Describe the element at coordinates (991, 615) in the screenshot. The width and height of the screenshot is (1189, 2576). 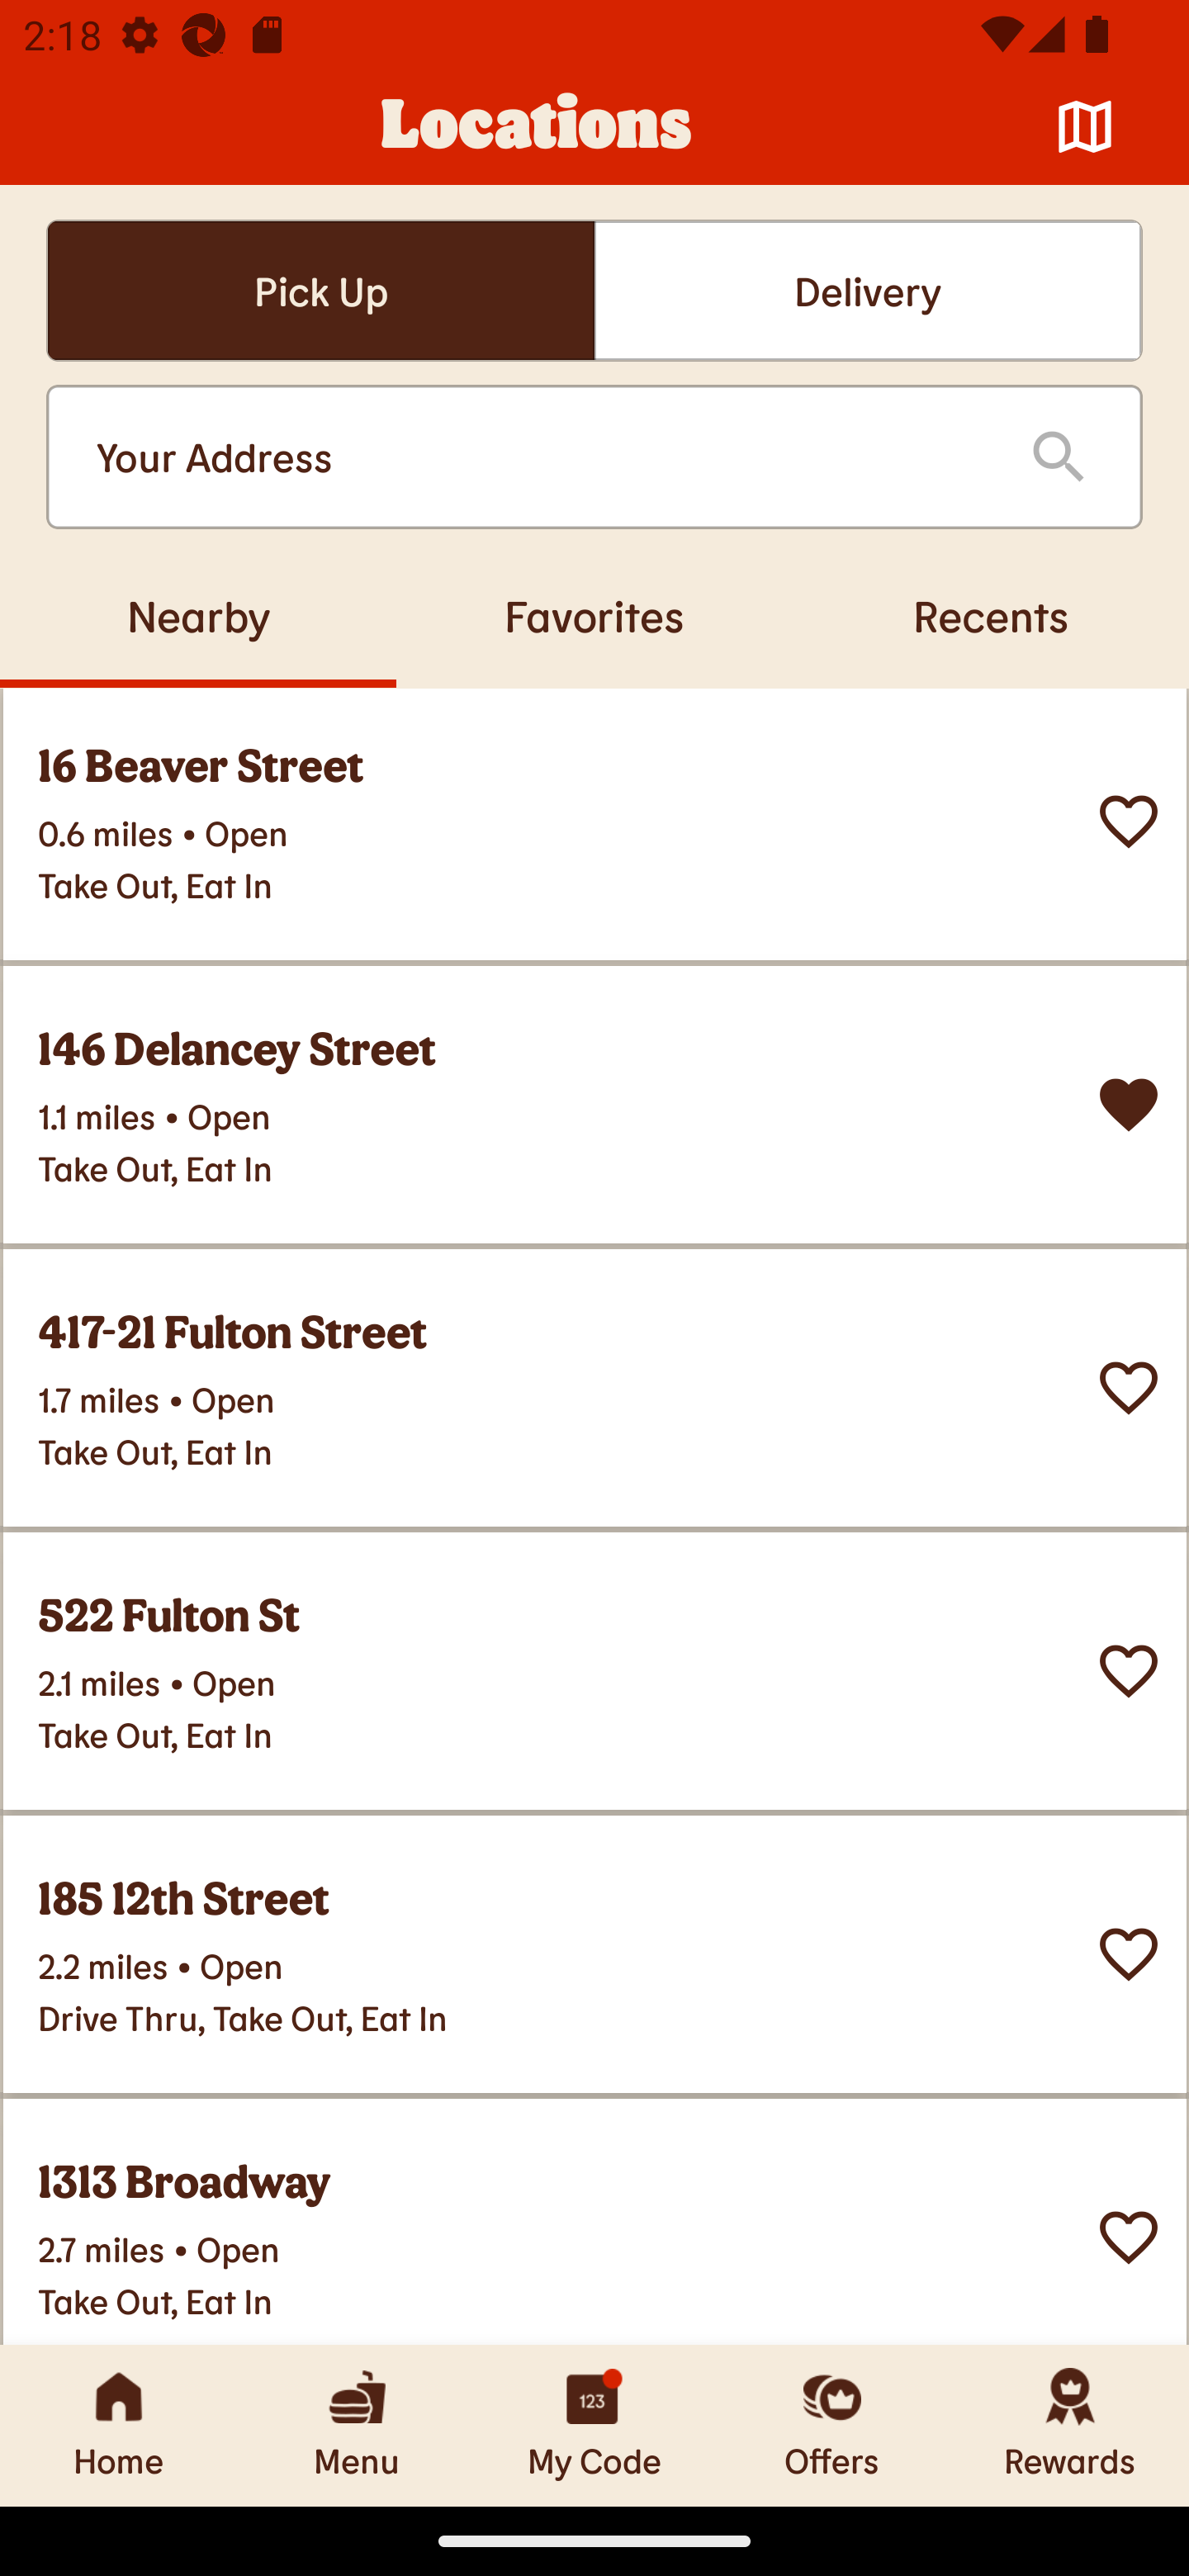
I see `Recents` at that location.